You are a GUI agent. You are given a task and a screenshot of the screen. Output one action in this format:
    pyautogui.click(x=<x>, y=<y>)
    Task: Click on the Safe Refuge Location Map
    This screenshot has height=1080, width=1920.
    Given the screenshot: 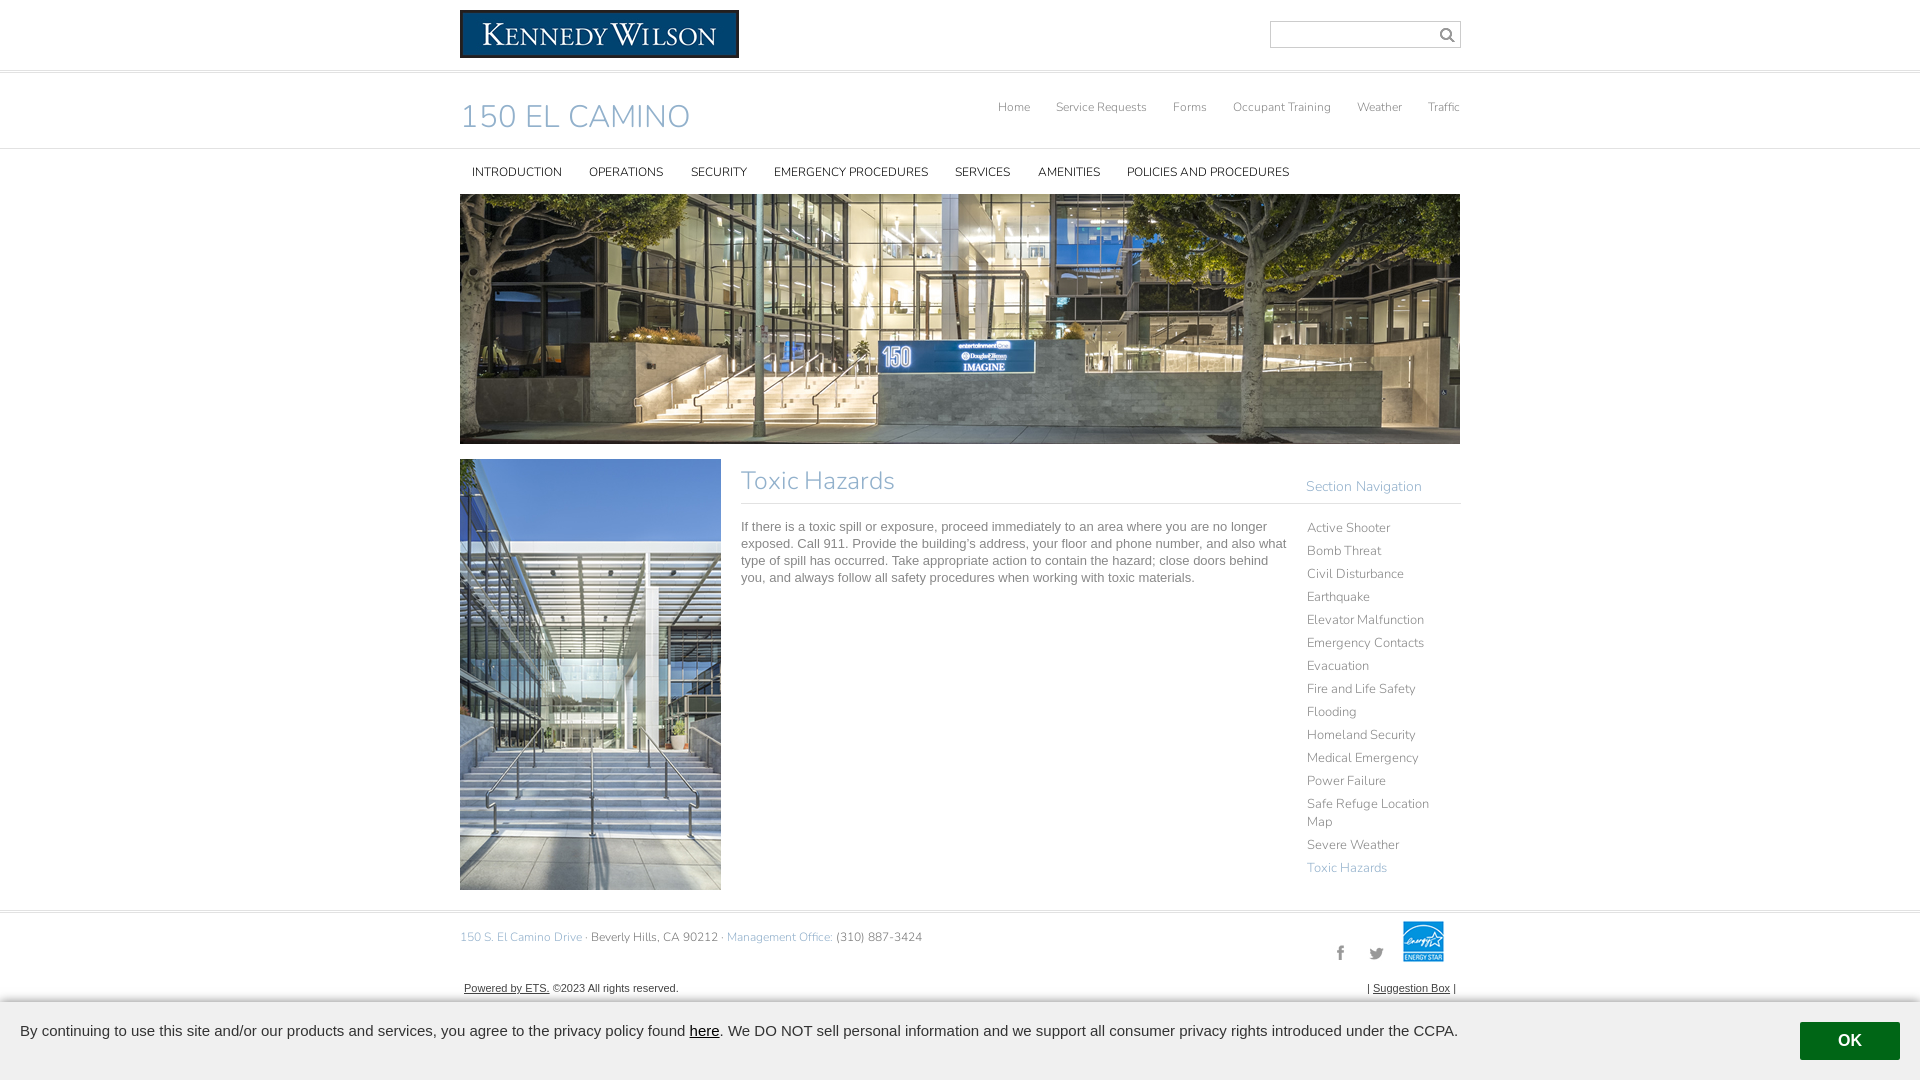 What is the action you would take?
    pyautogui.click(x=1372, y=810)
    